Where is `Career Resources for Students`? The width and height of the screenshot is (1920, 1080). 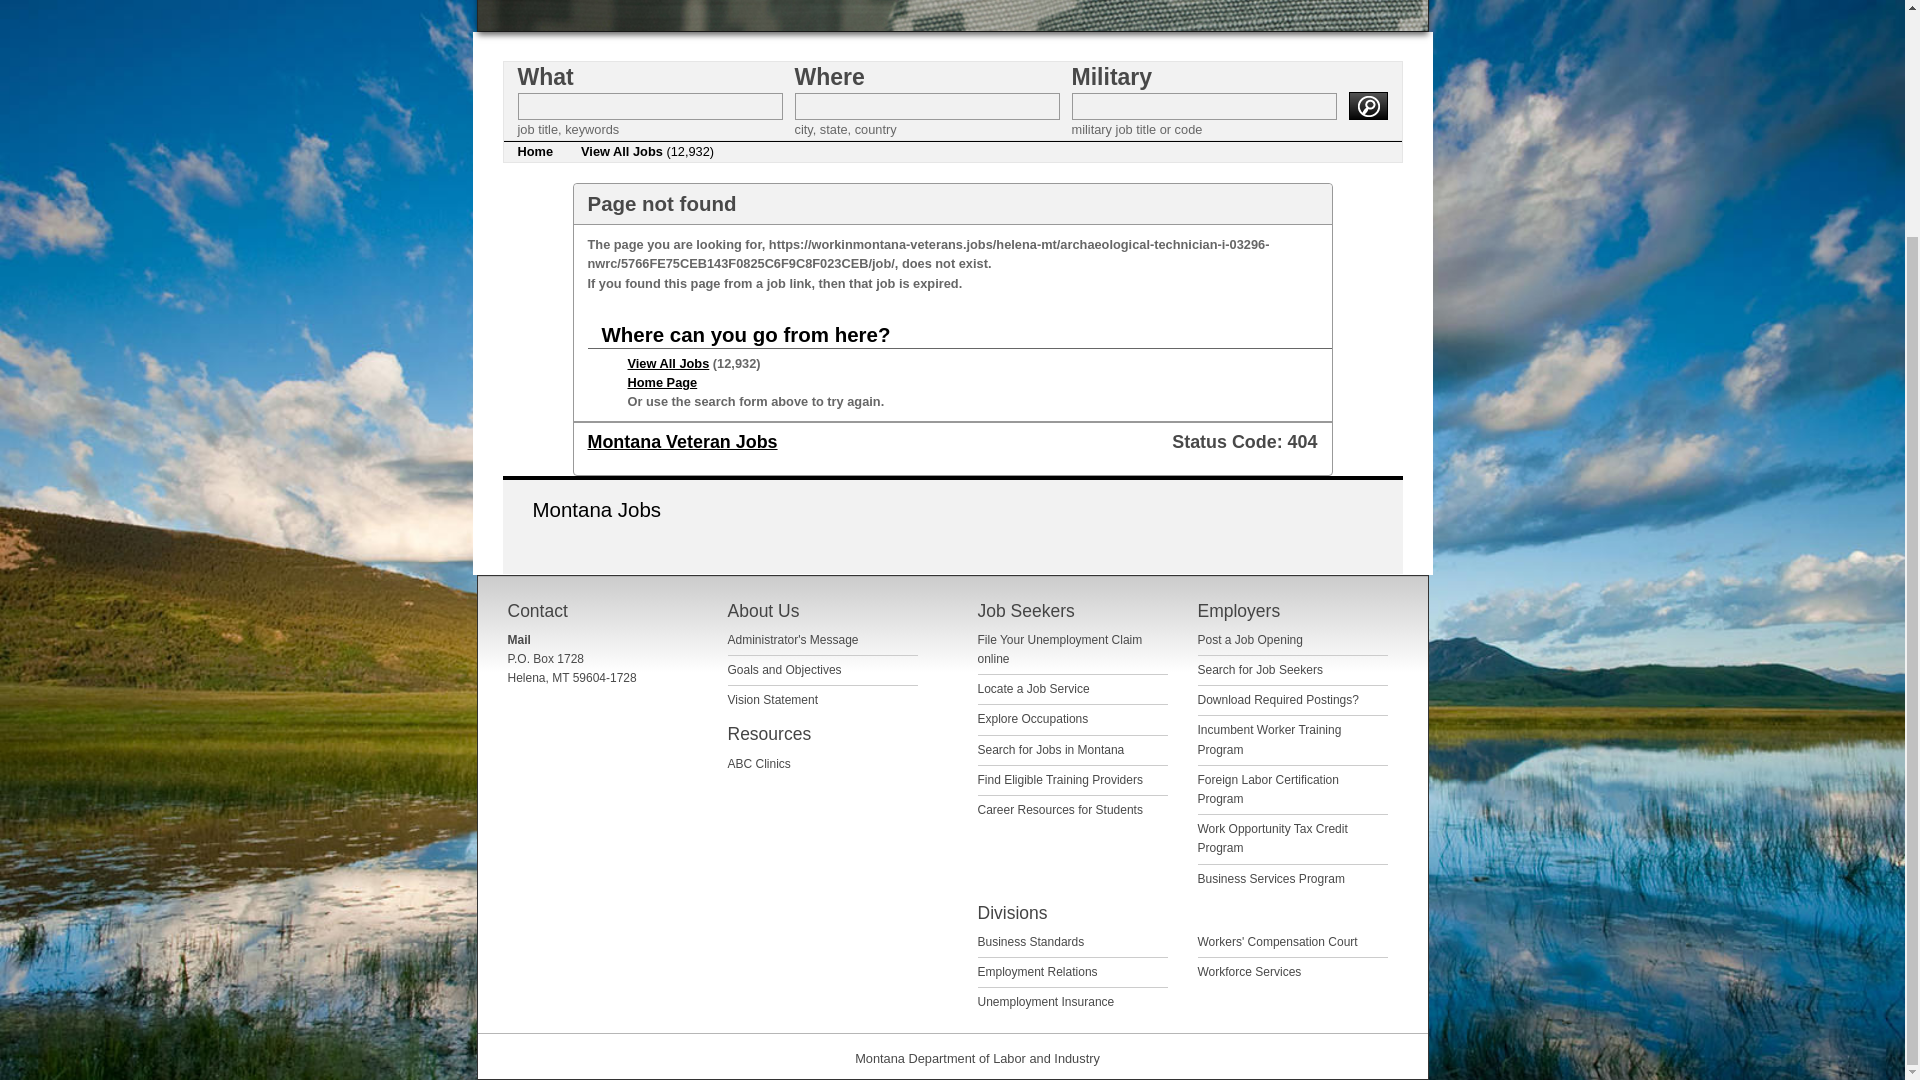
Career Resources for Students is located at coordinates (1060, 810).